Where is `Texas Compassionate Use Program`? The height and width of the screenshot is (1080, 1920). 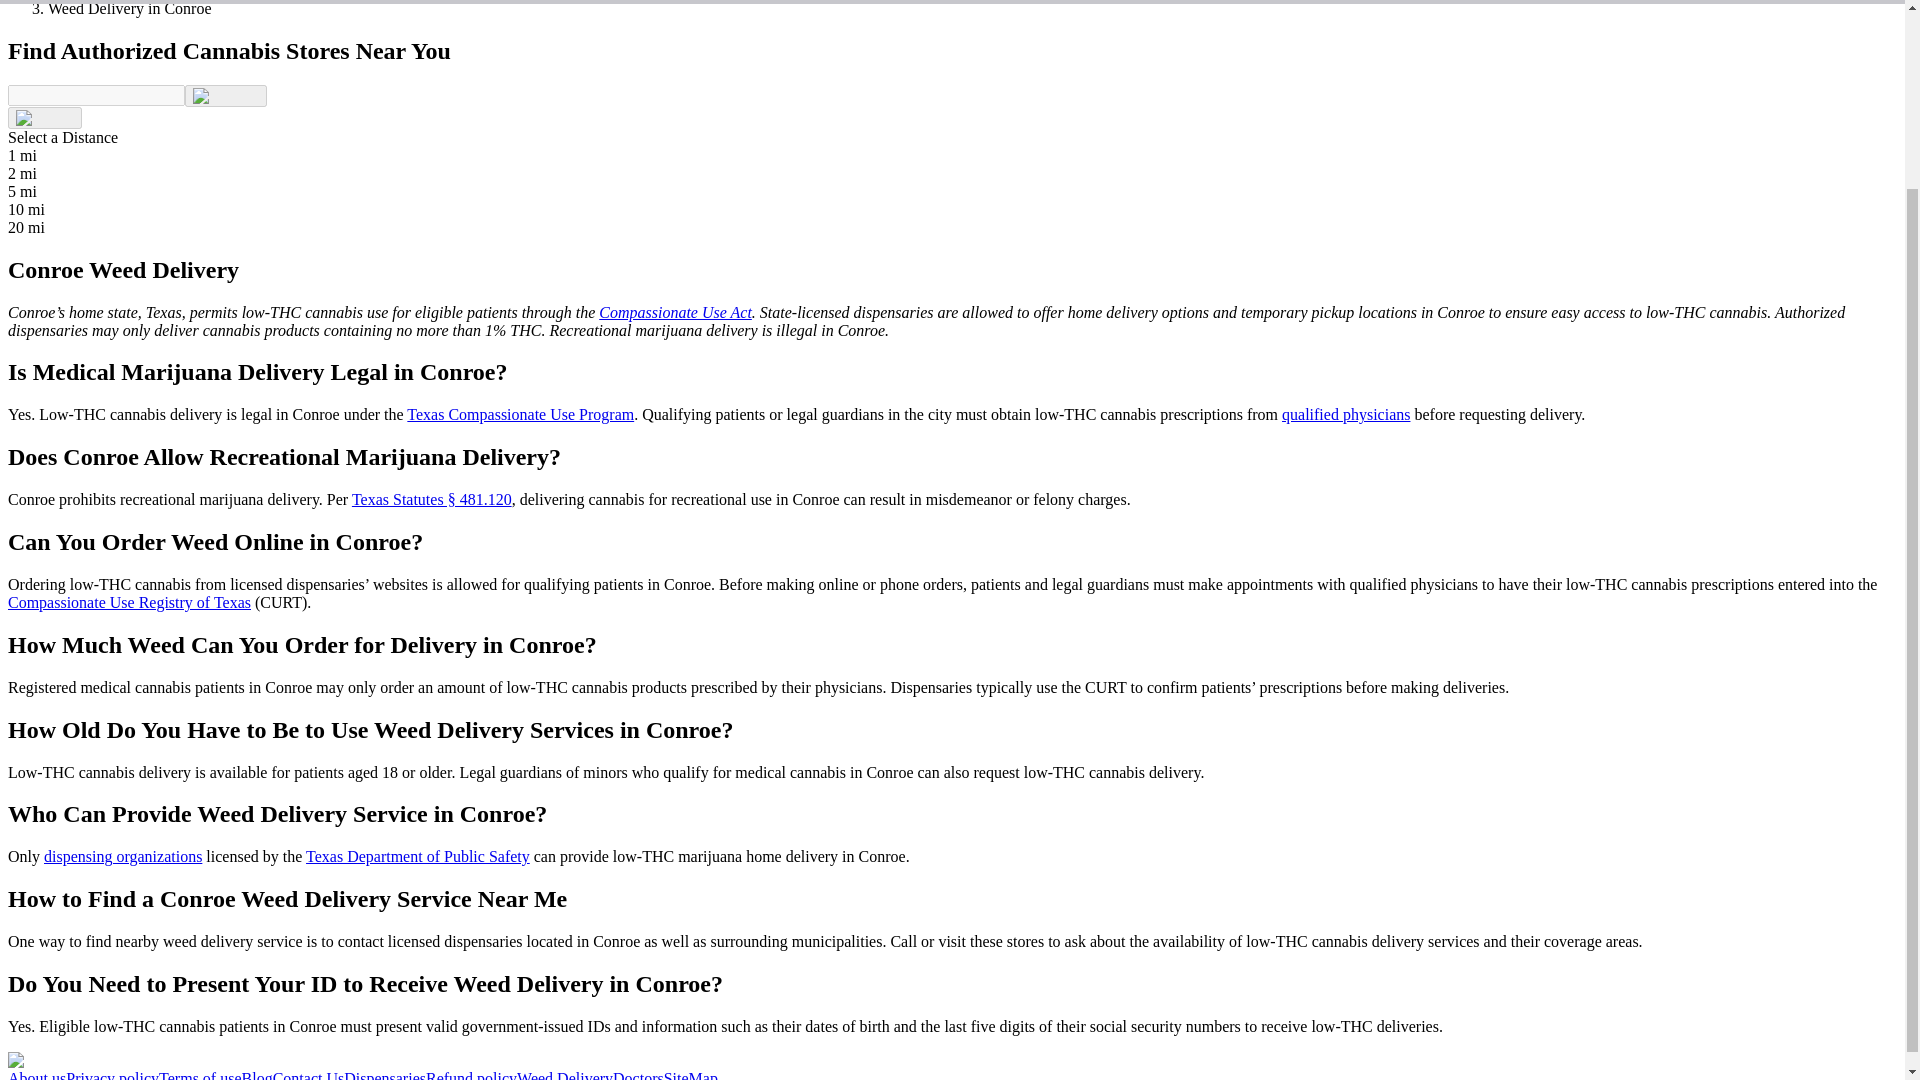 Texas Compassionate Use Program is located at coordinates (520, 414).